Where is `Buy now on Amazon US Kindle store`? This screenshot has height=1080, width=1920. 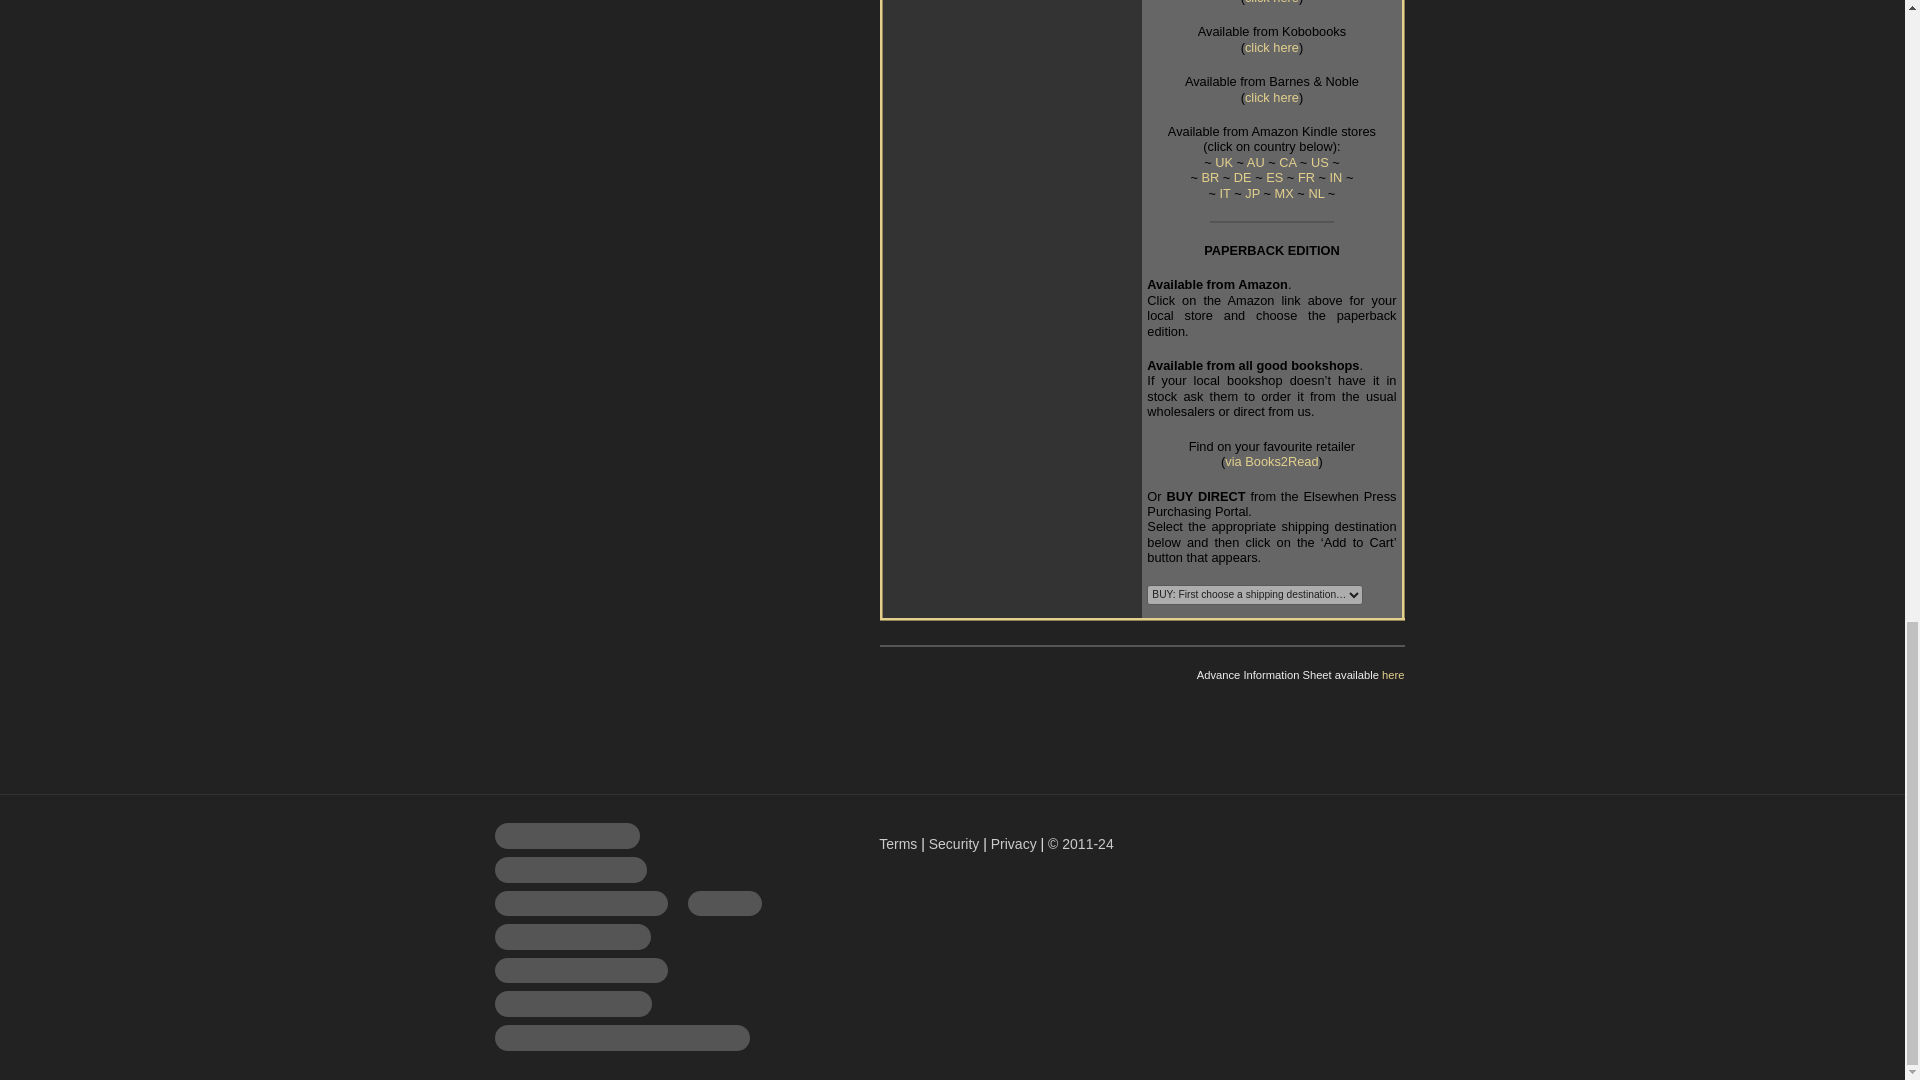
Buy now on Amazon US Kindle store is located at coordinates (1320, 162).